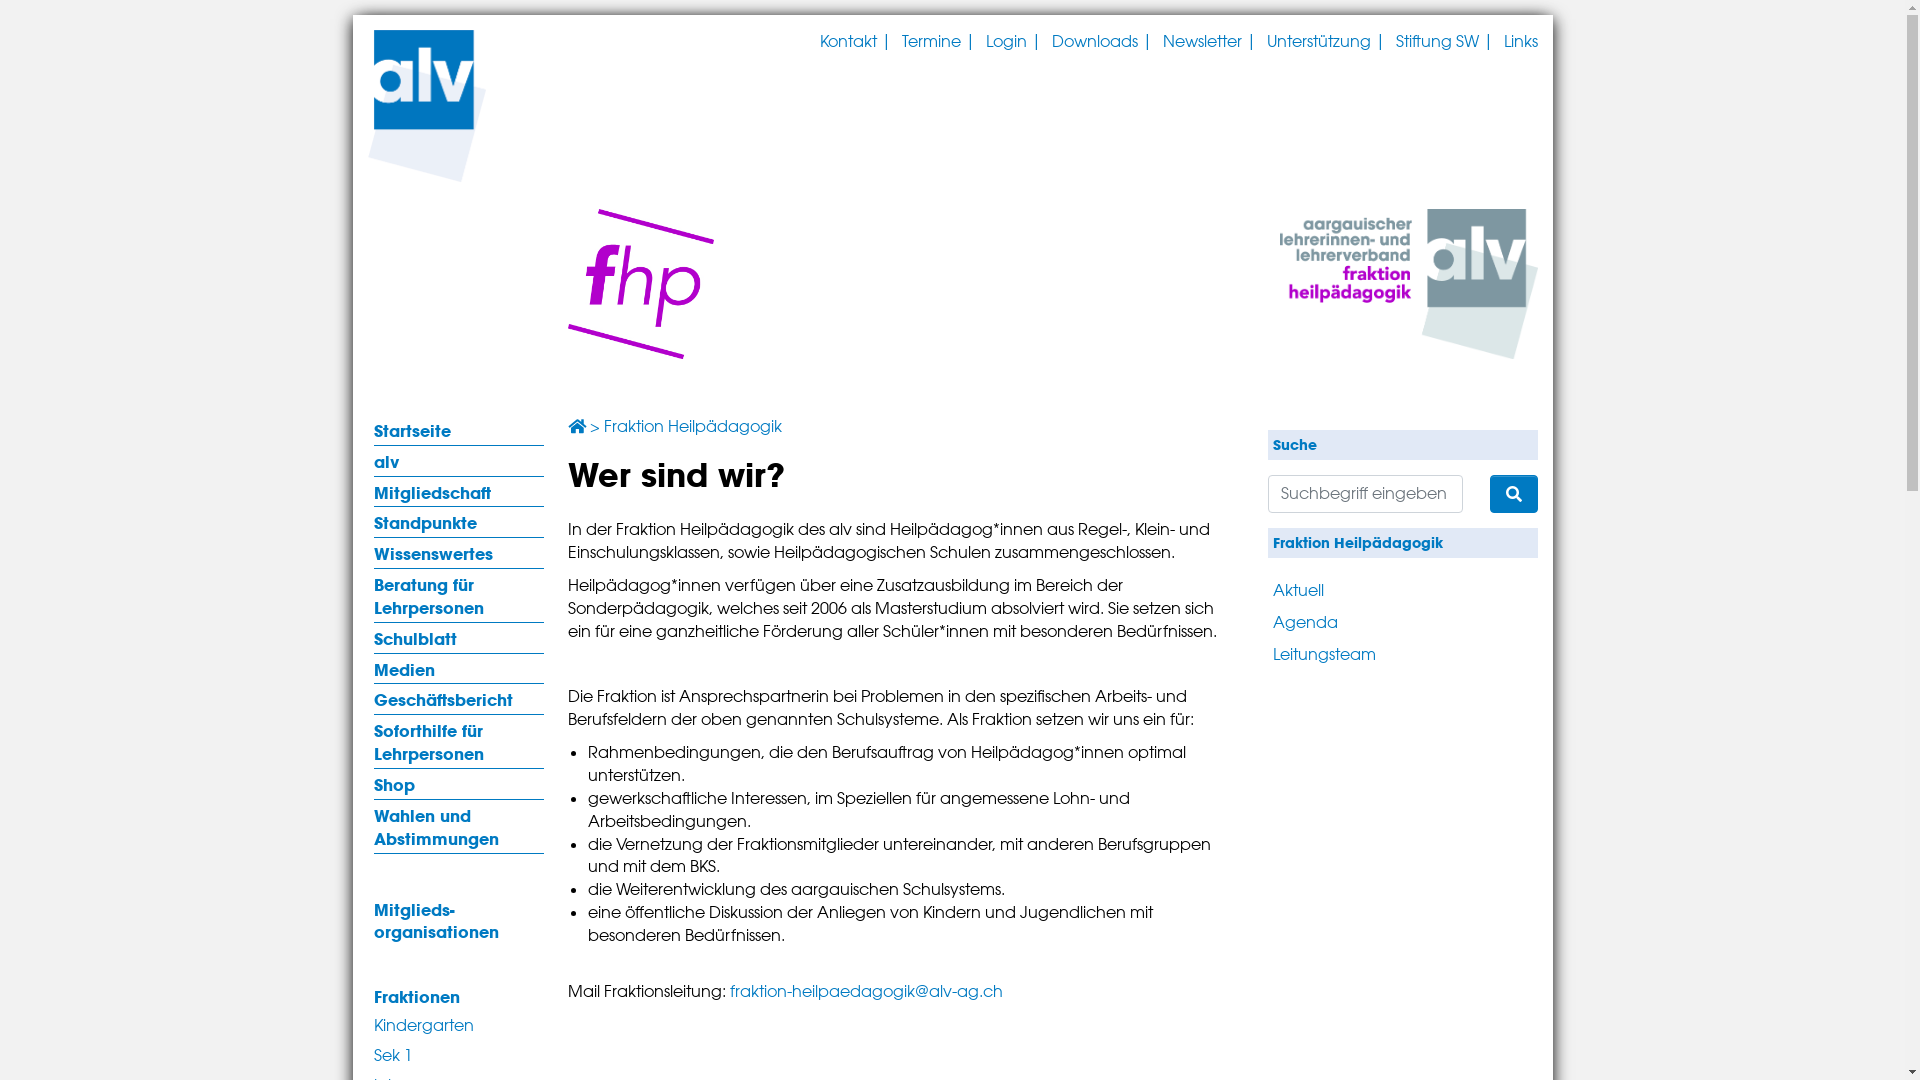  I want to click on fraktion-heilpaedagogik@alv-ag.ch, so click(866, 991).